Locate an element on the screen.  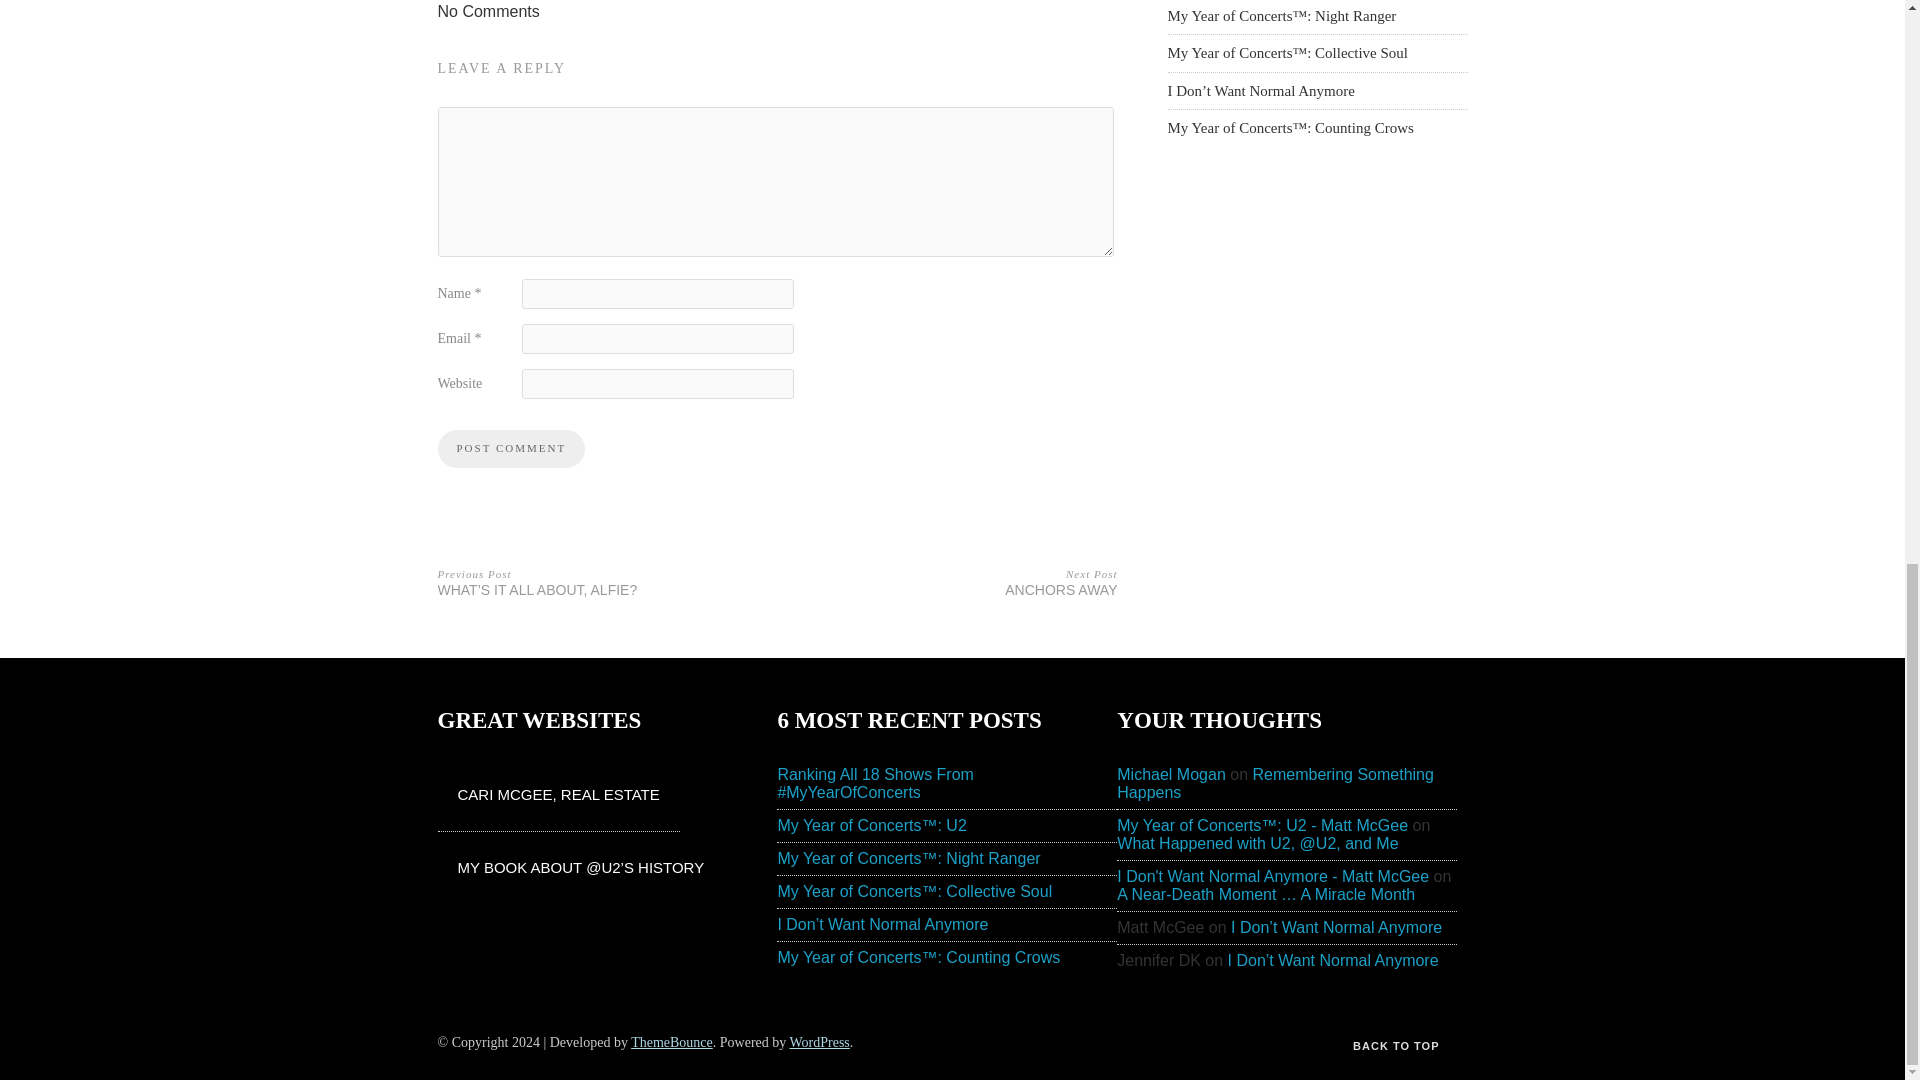
Michael Mogan is located at coordinates (1172, 774).